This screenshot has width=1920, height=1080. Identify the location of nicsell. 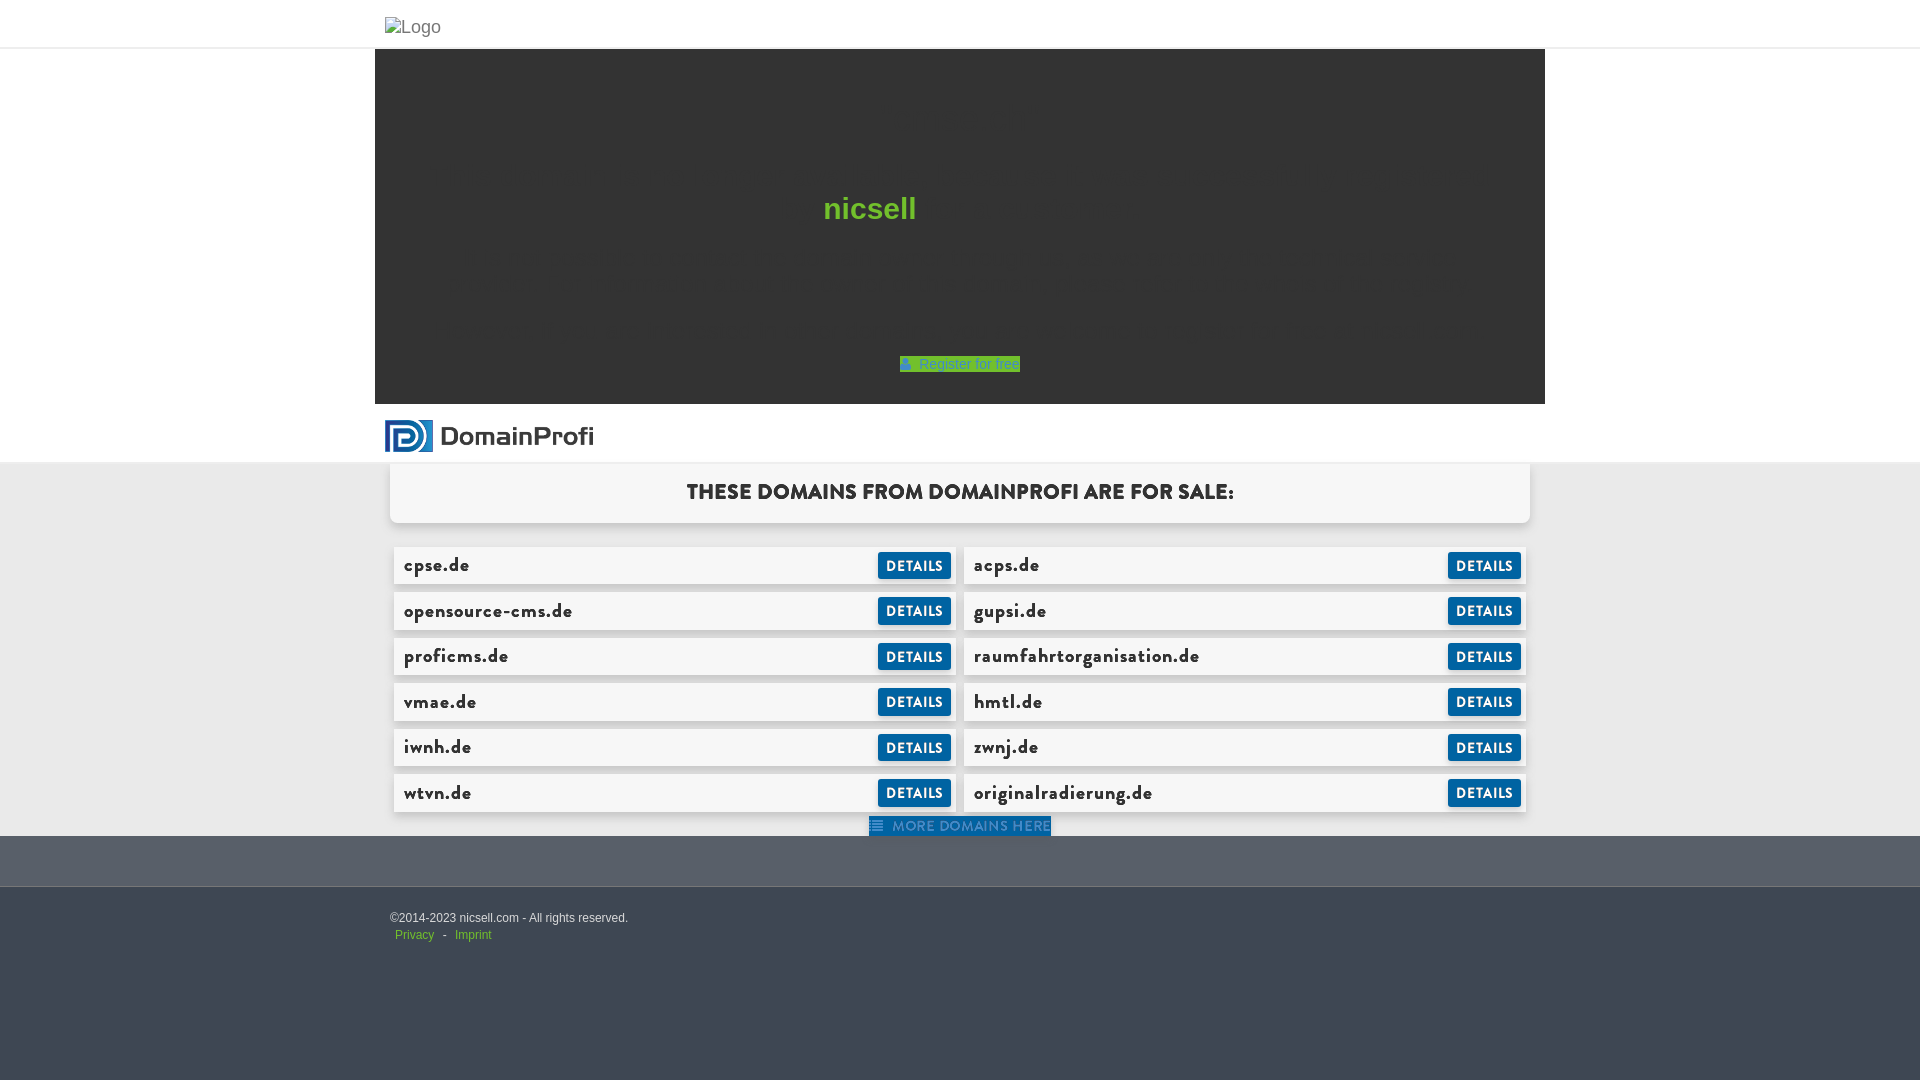
(870, 208).